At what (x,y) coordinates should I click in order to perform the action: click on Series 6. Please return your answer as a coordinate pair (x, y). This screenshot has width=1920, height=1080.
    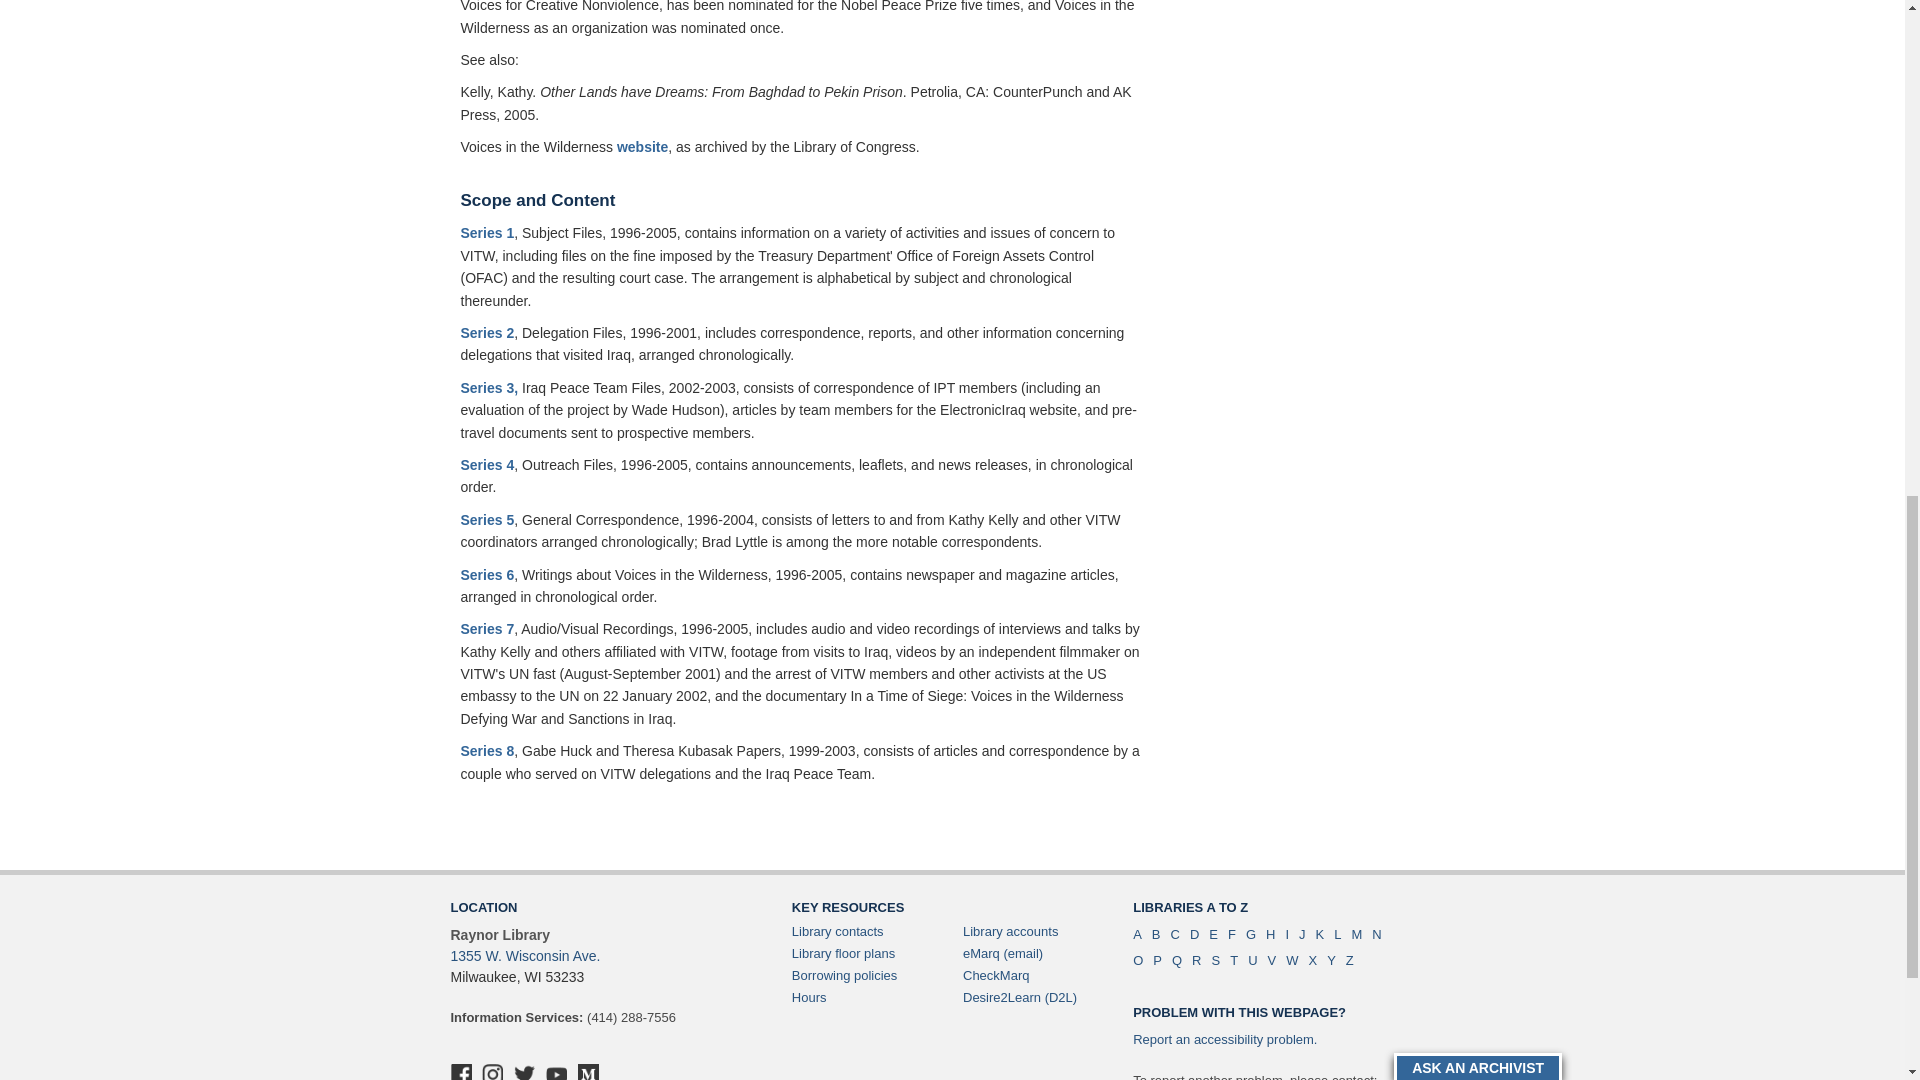
    Looking at the image, I should click on (487, 574).